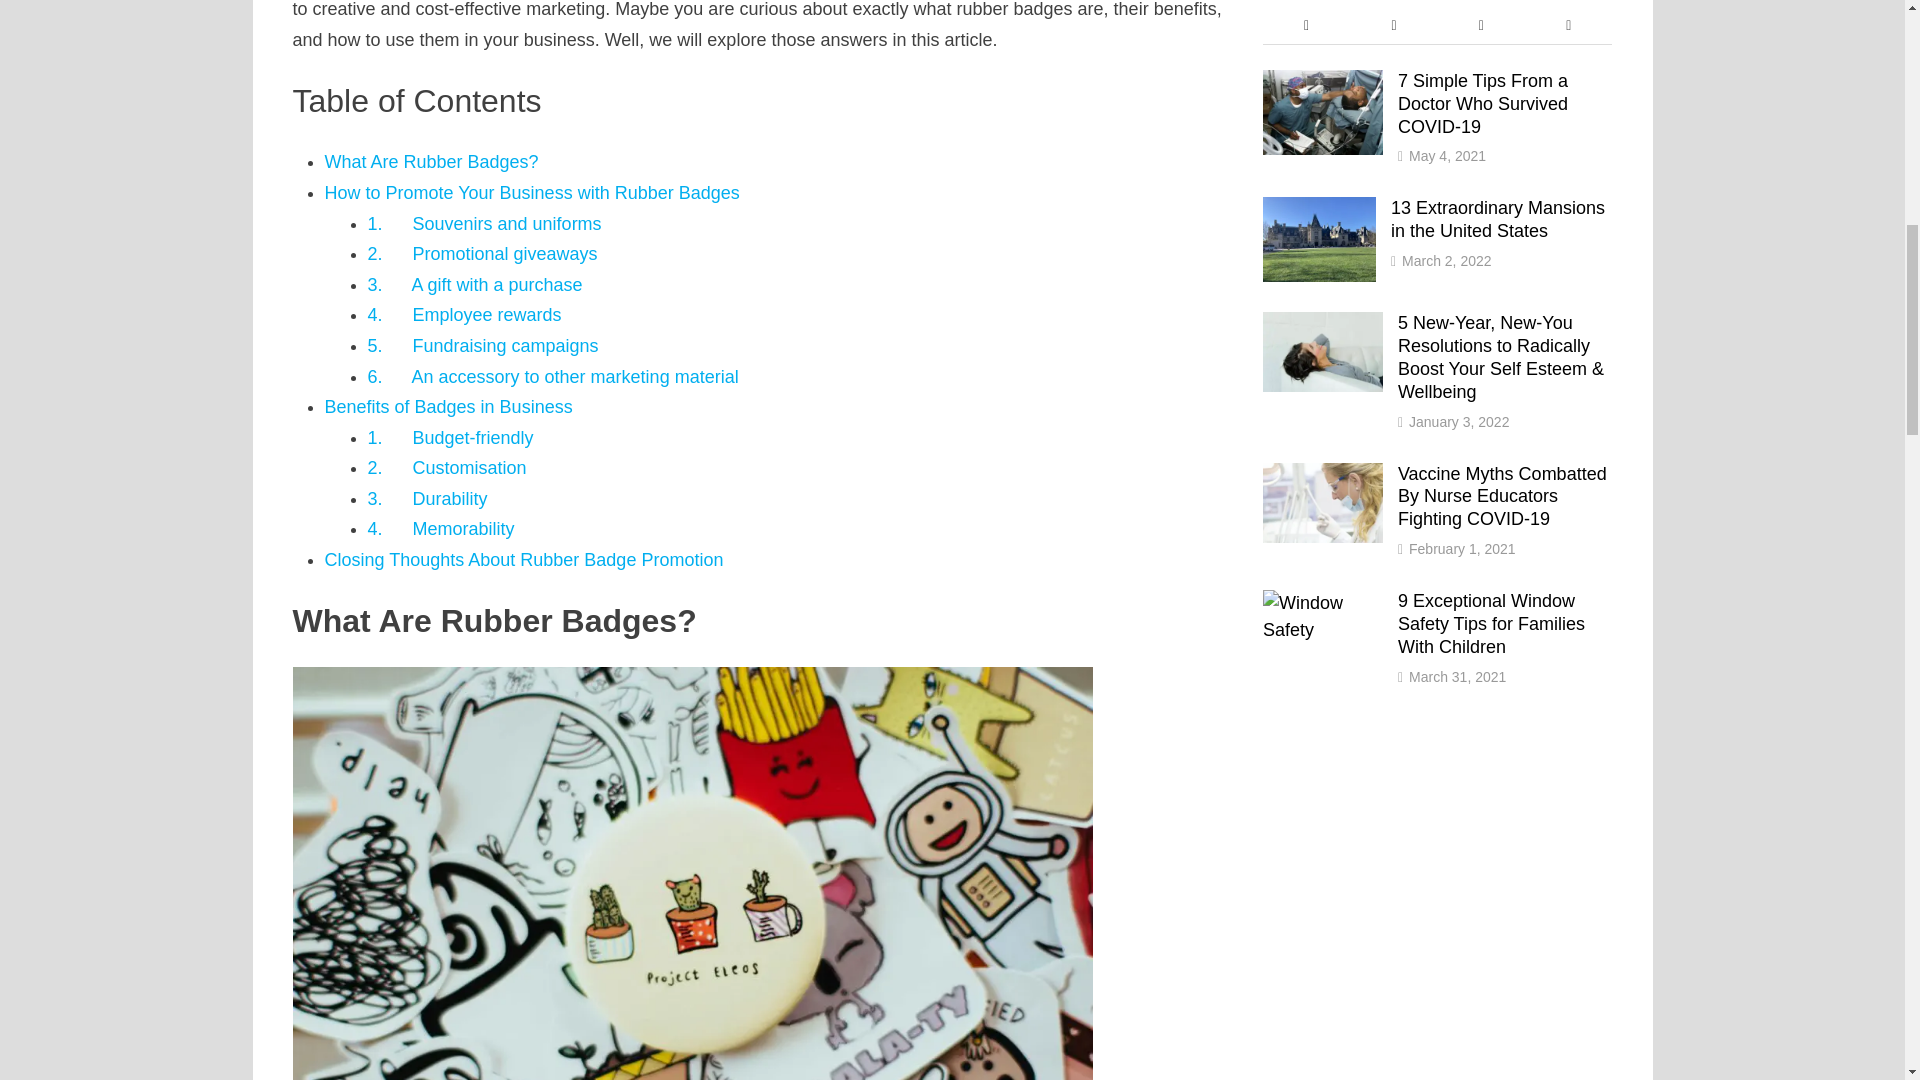 This screenshot has width=1920, height=1080. I want to click on Vaccine Myths Combatted By Nurse Educators Fighting COVID-19, so click(1322, 476).